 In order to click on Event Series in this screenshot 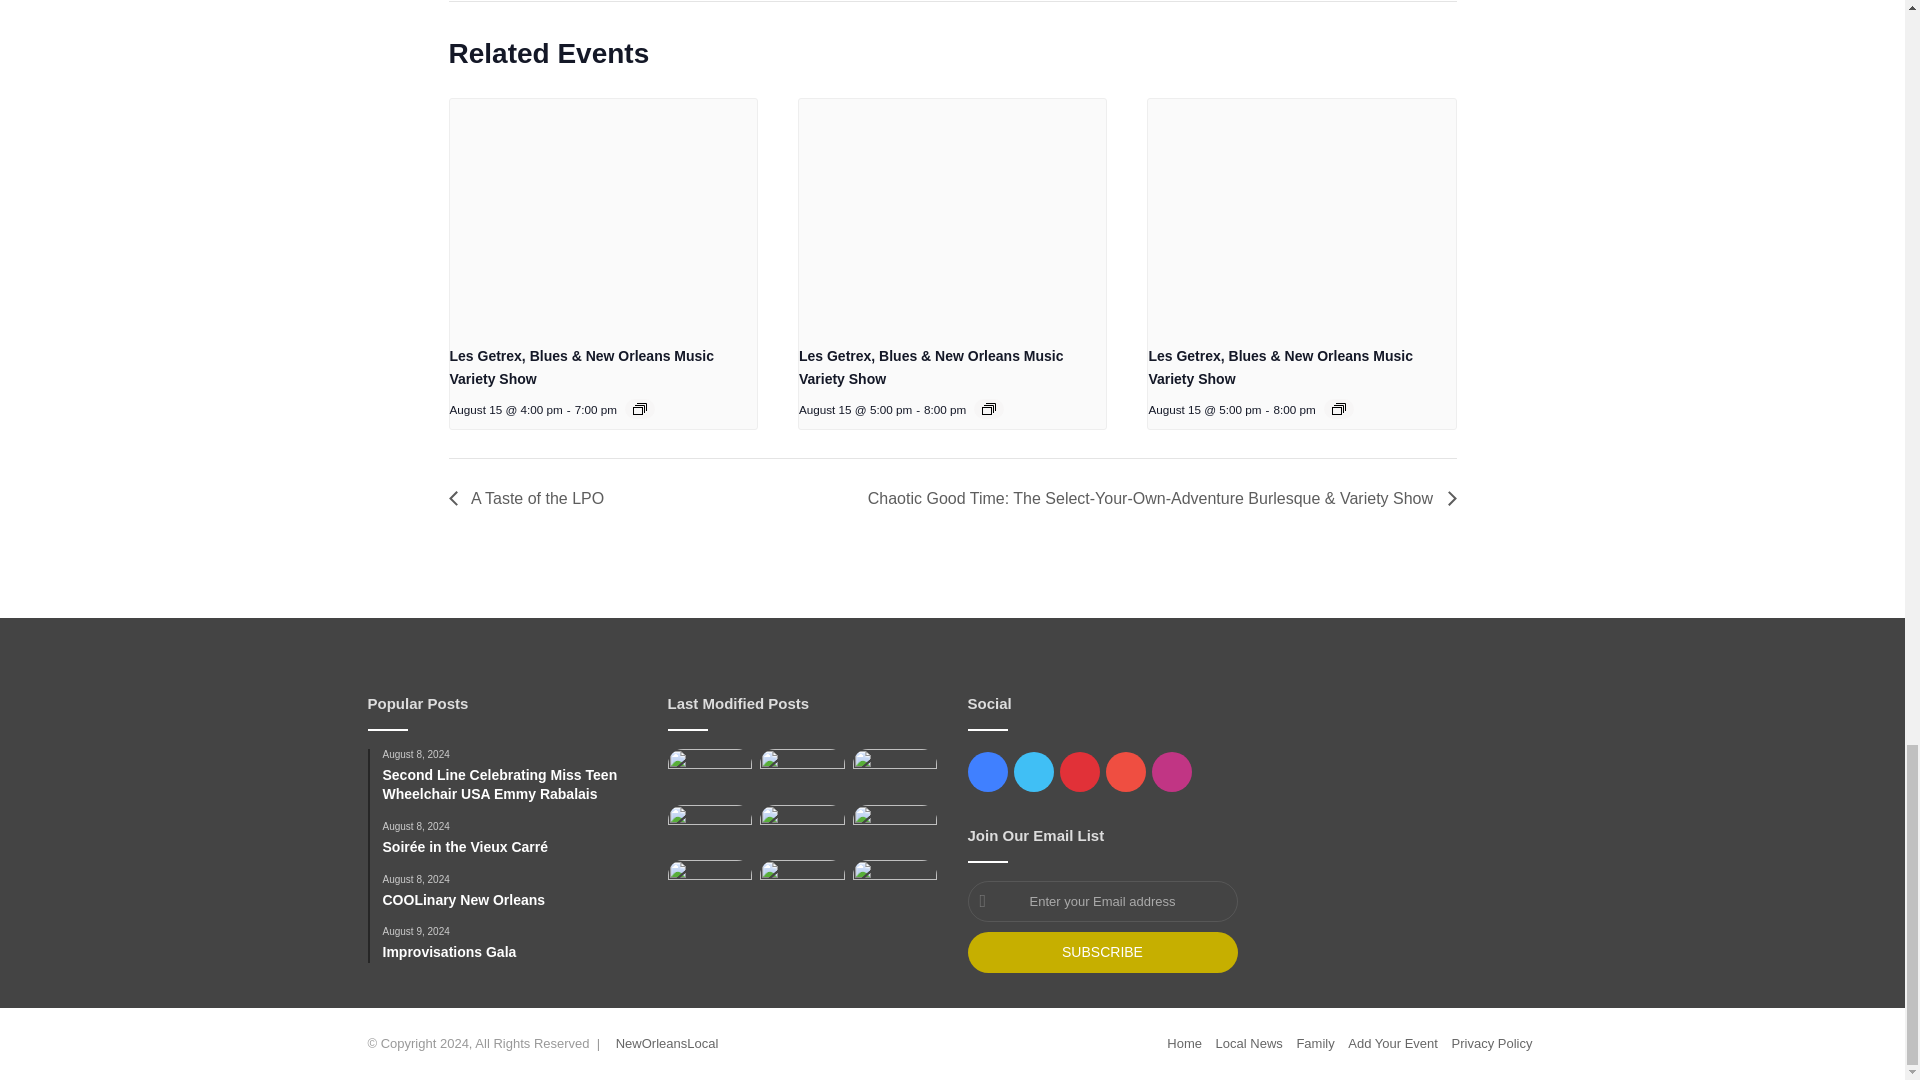, I will do `click(640, 408)`.